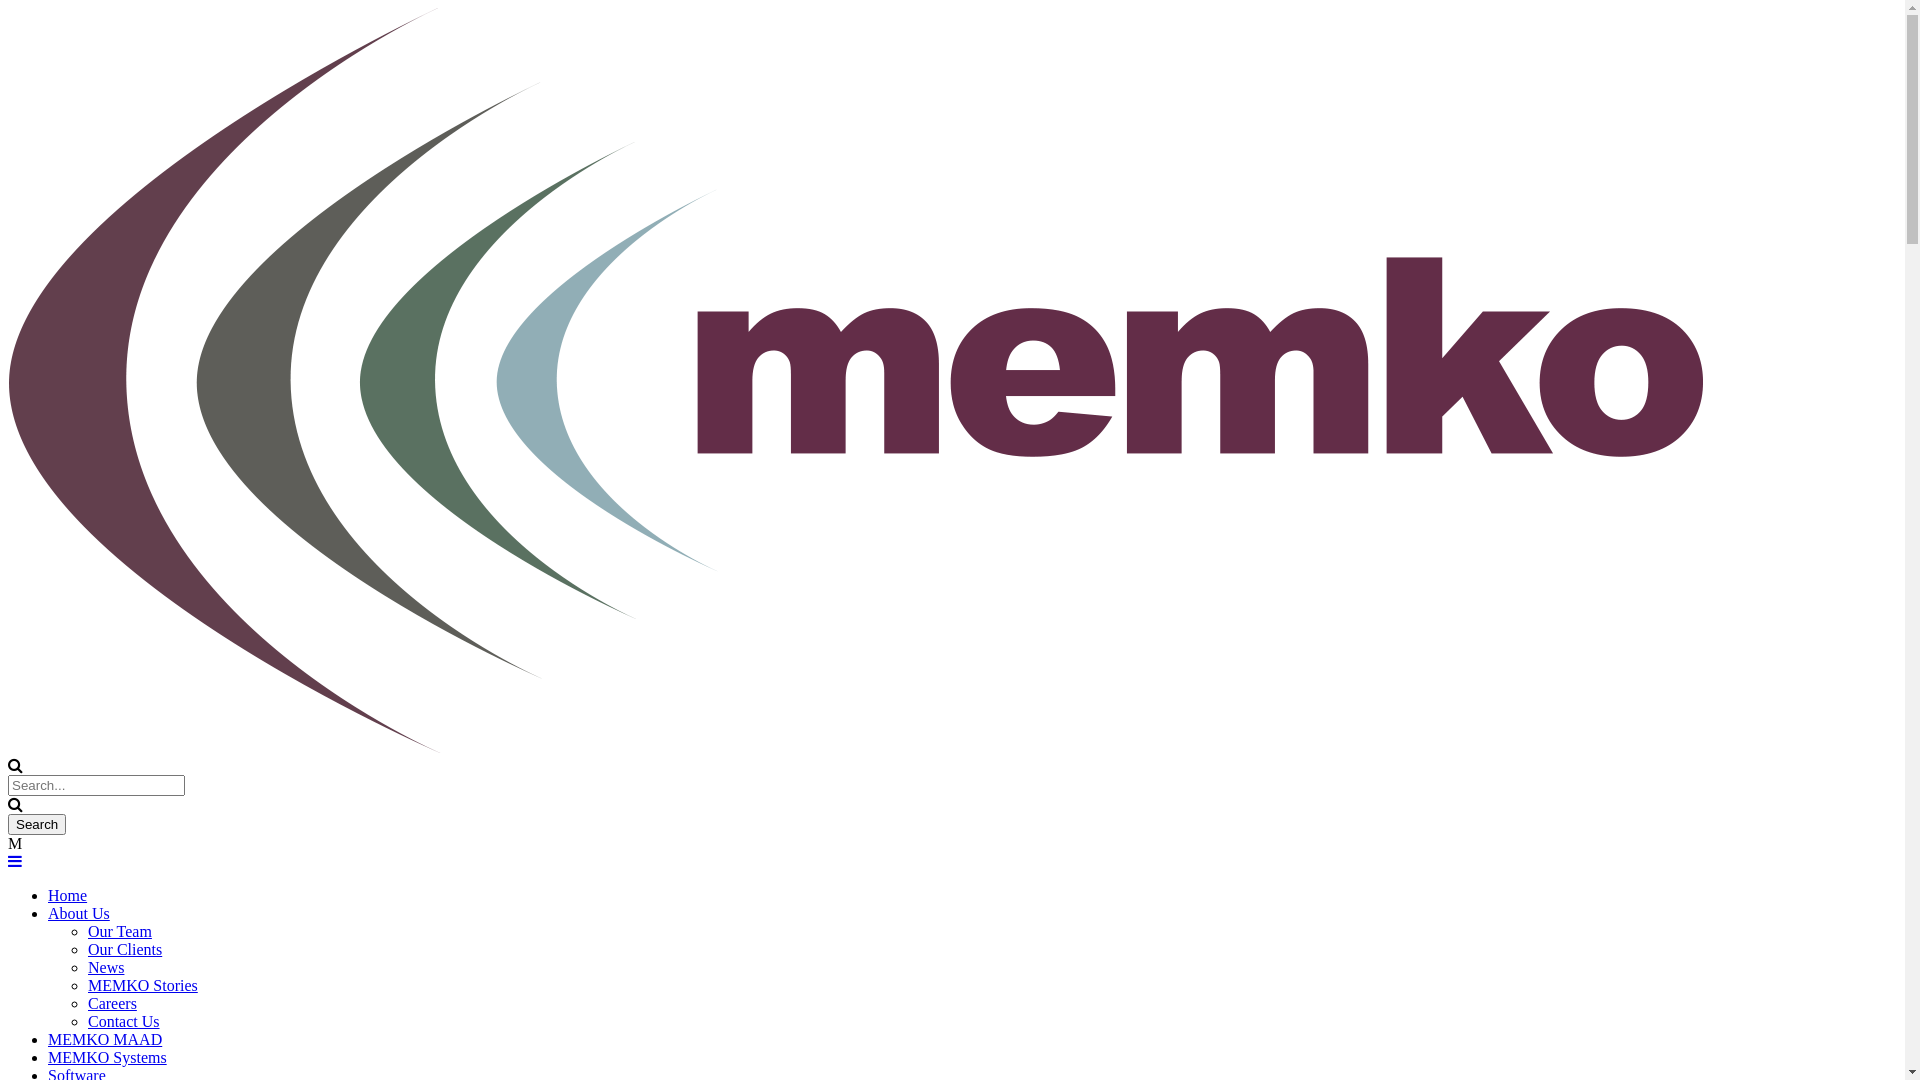 This screenshot has width=1920, height=1080. Describe the element at coordinates (124, 1022) in the screenshot. I see `Contact Us` at that location.